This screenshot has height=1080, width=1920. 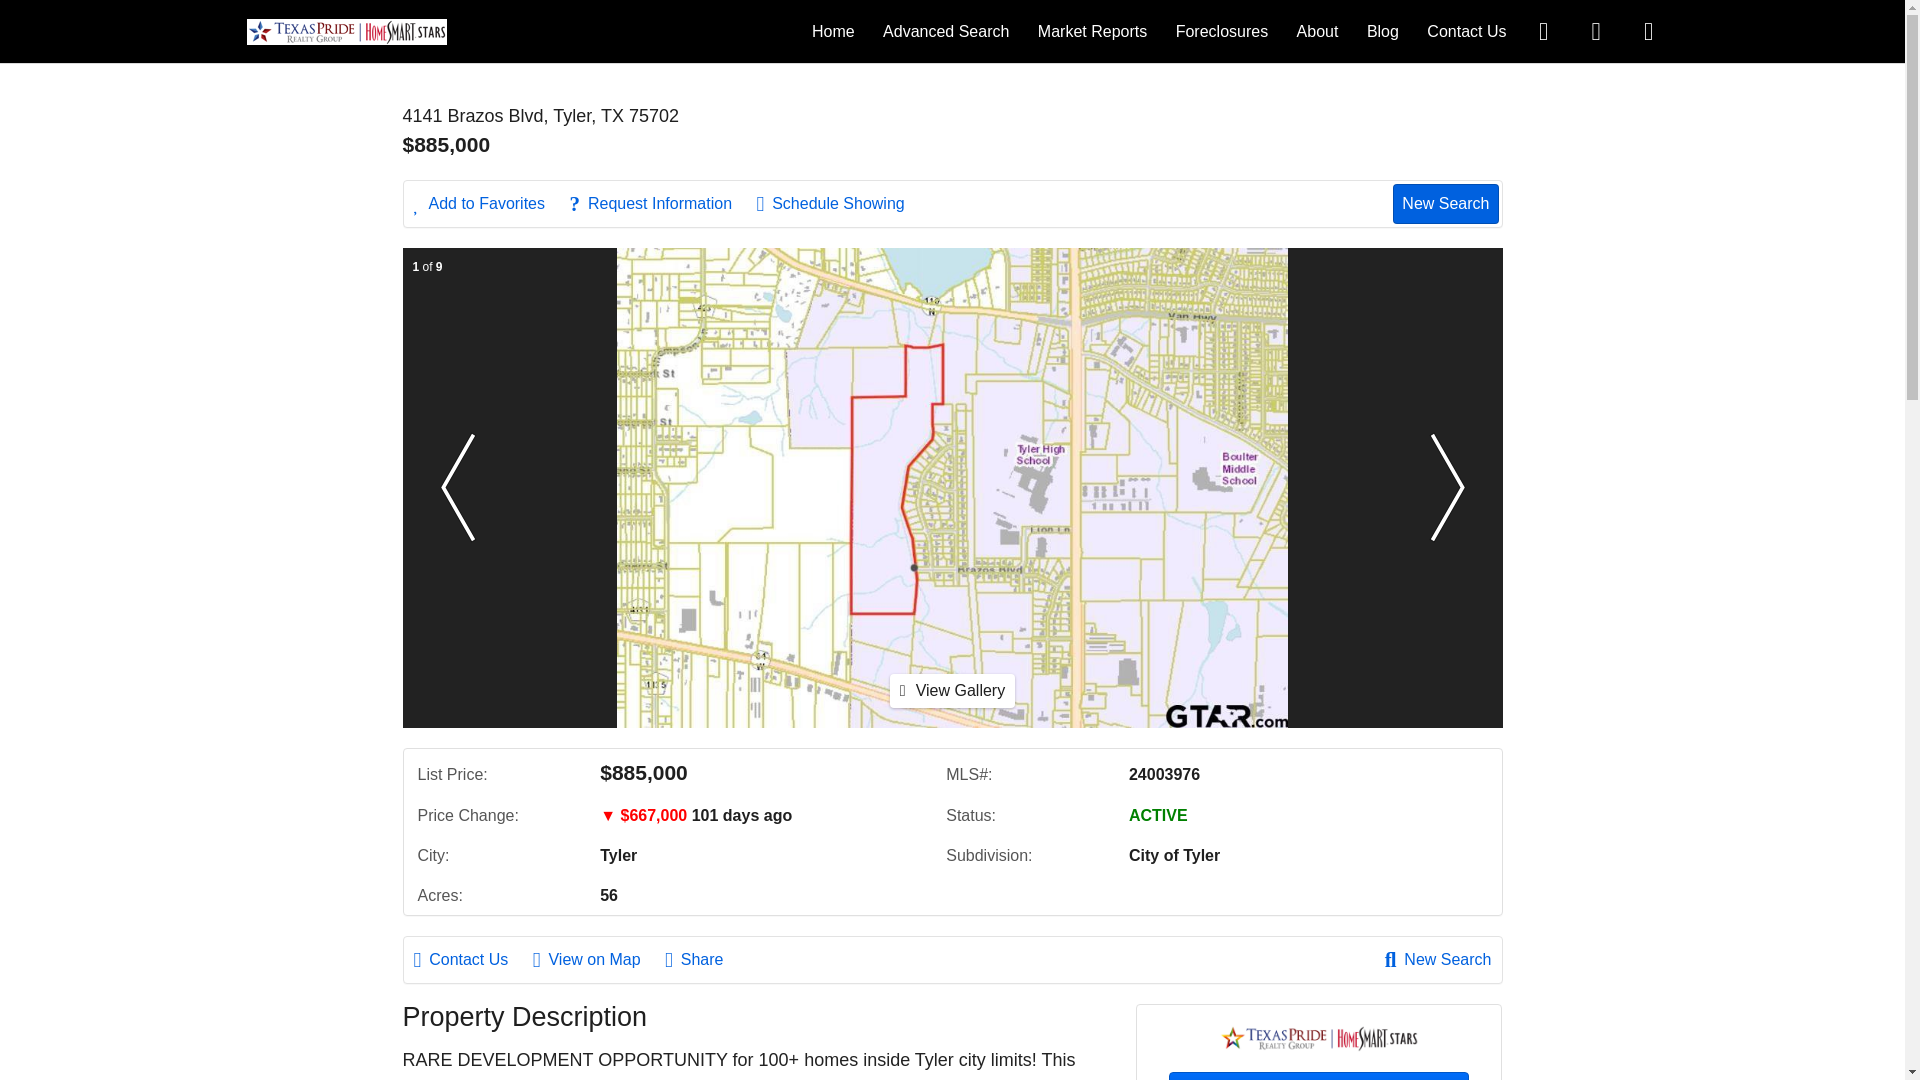 I want to click on View on Map, so click(x=596, y=960).